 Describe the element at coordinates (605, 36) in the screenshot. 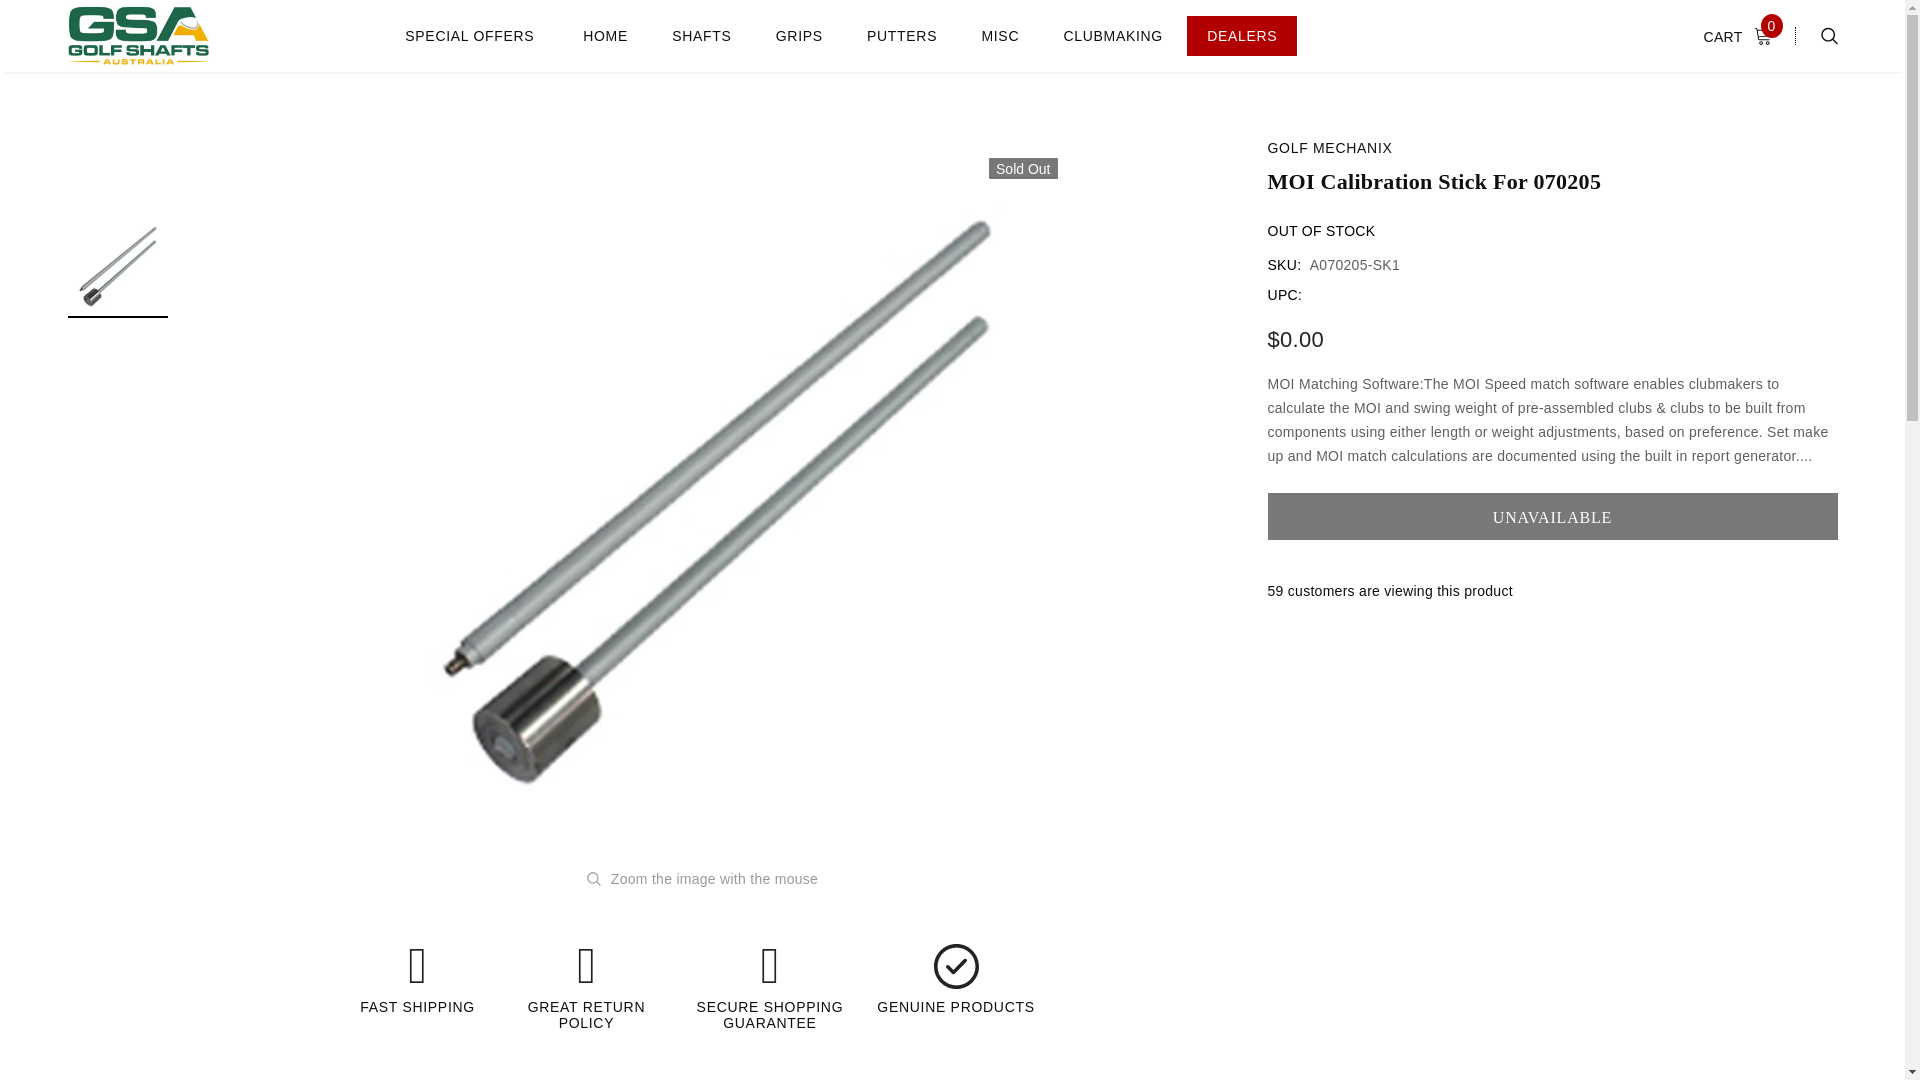

I see `HOME` at that location.